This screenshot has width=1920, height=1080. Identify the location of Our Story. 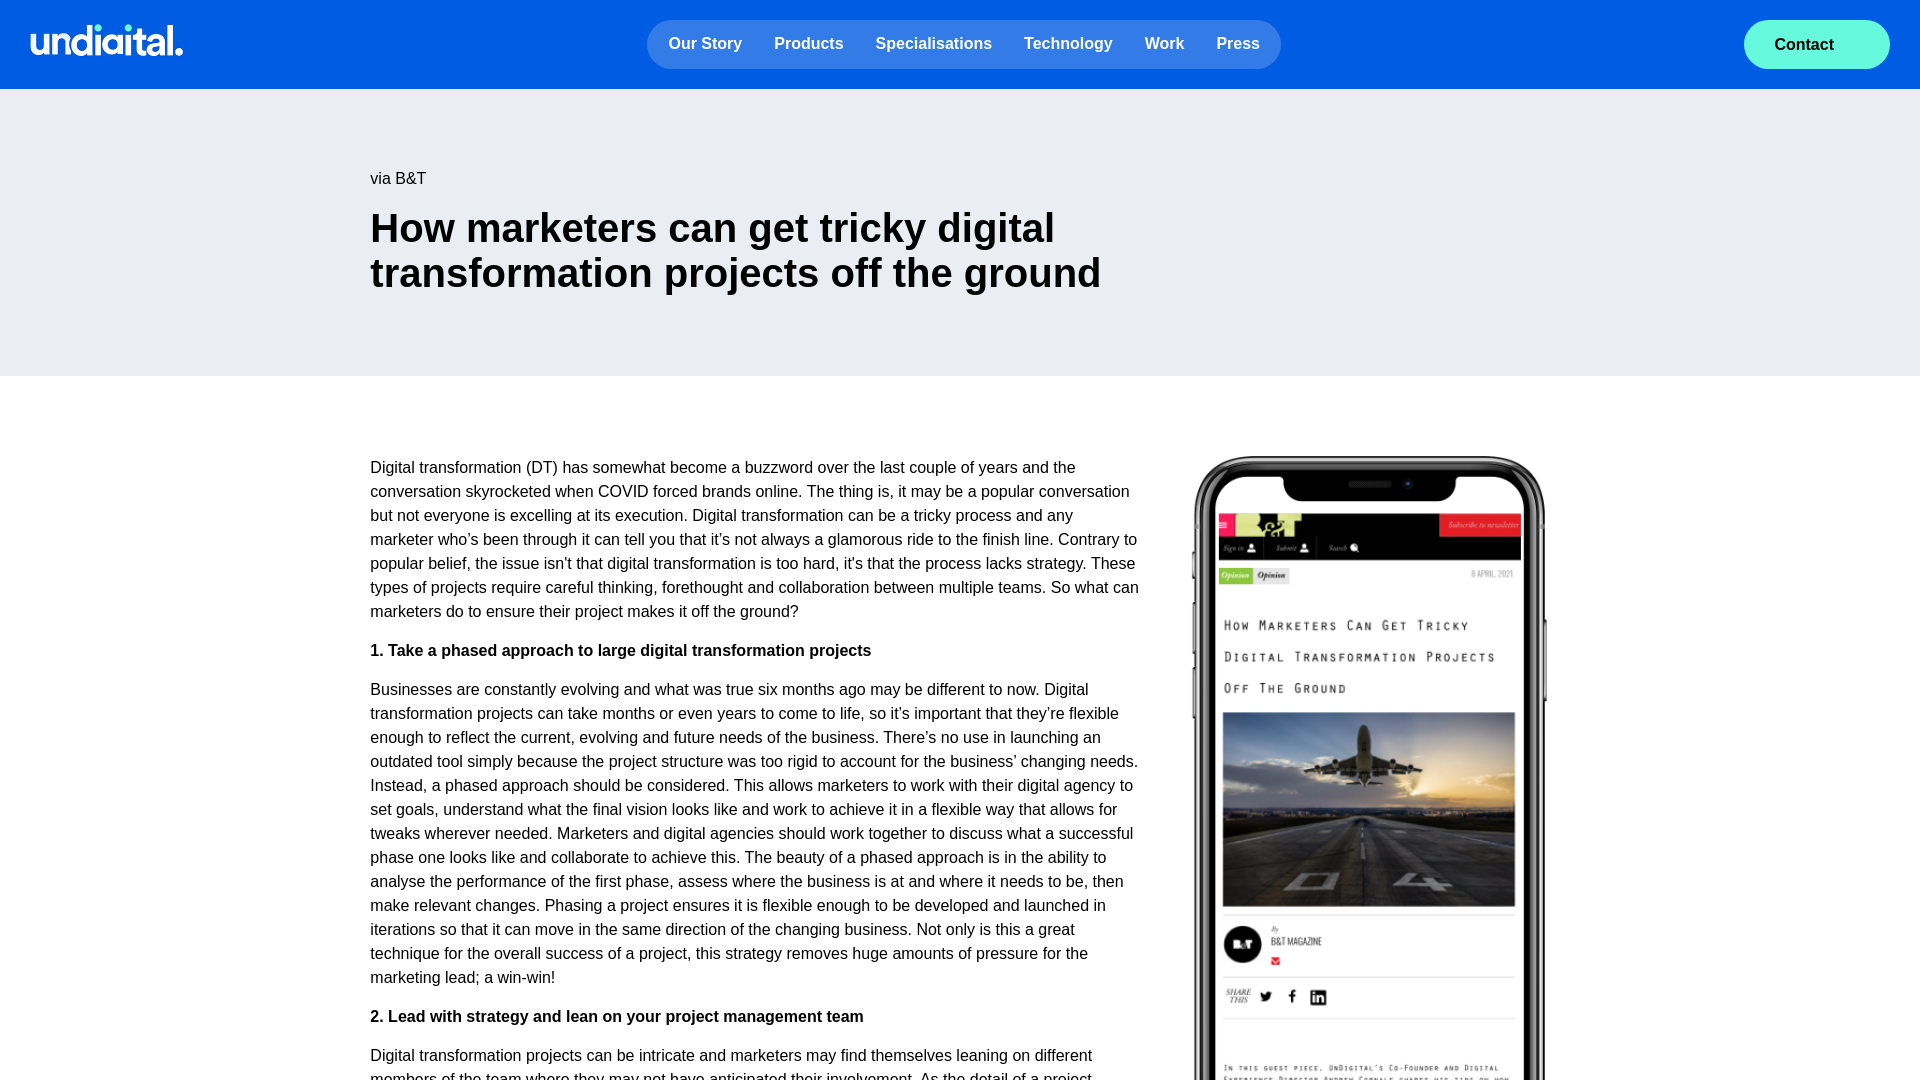
(705, 44).